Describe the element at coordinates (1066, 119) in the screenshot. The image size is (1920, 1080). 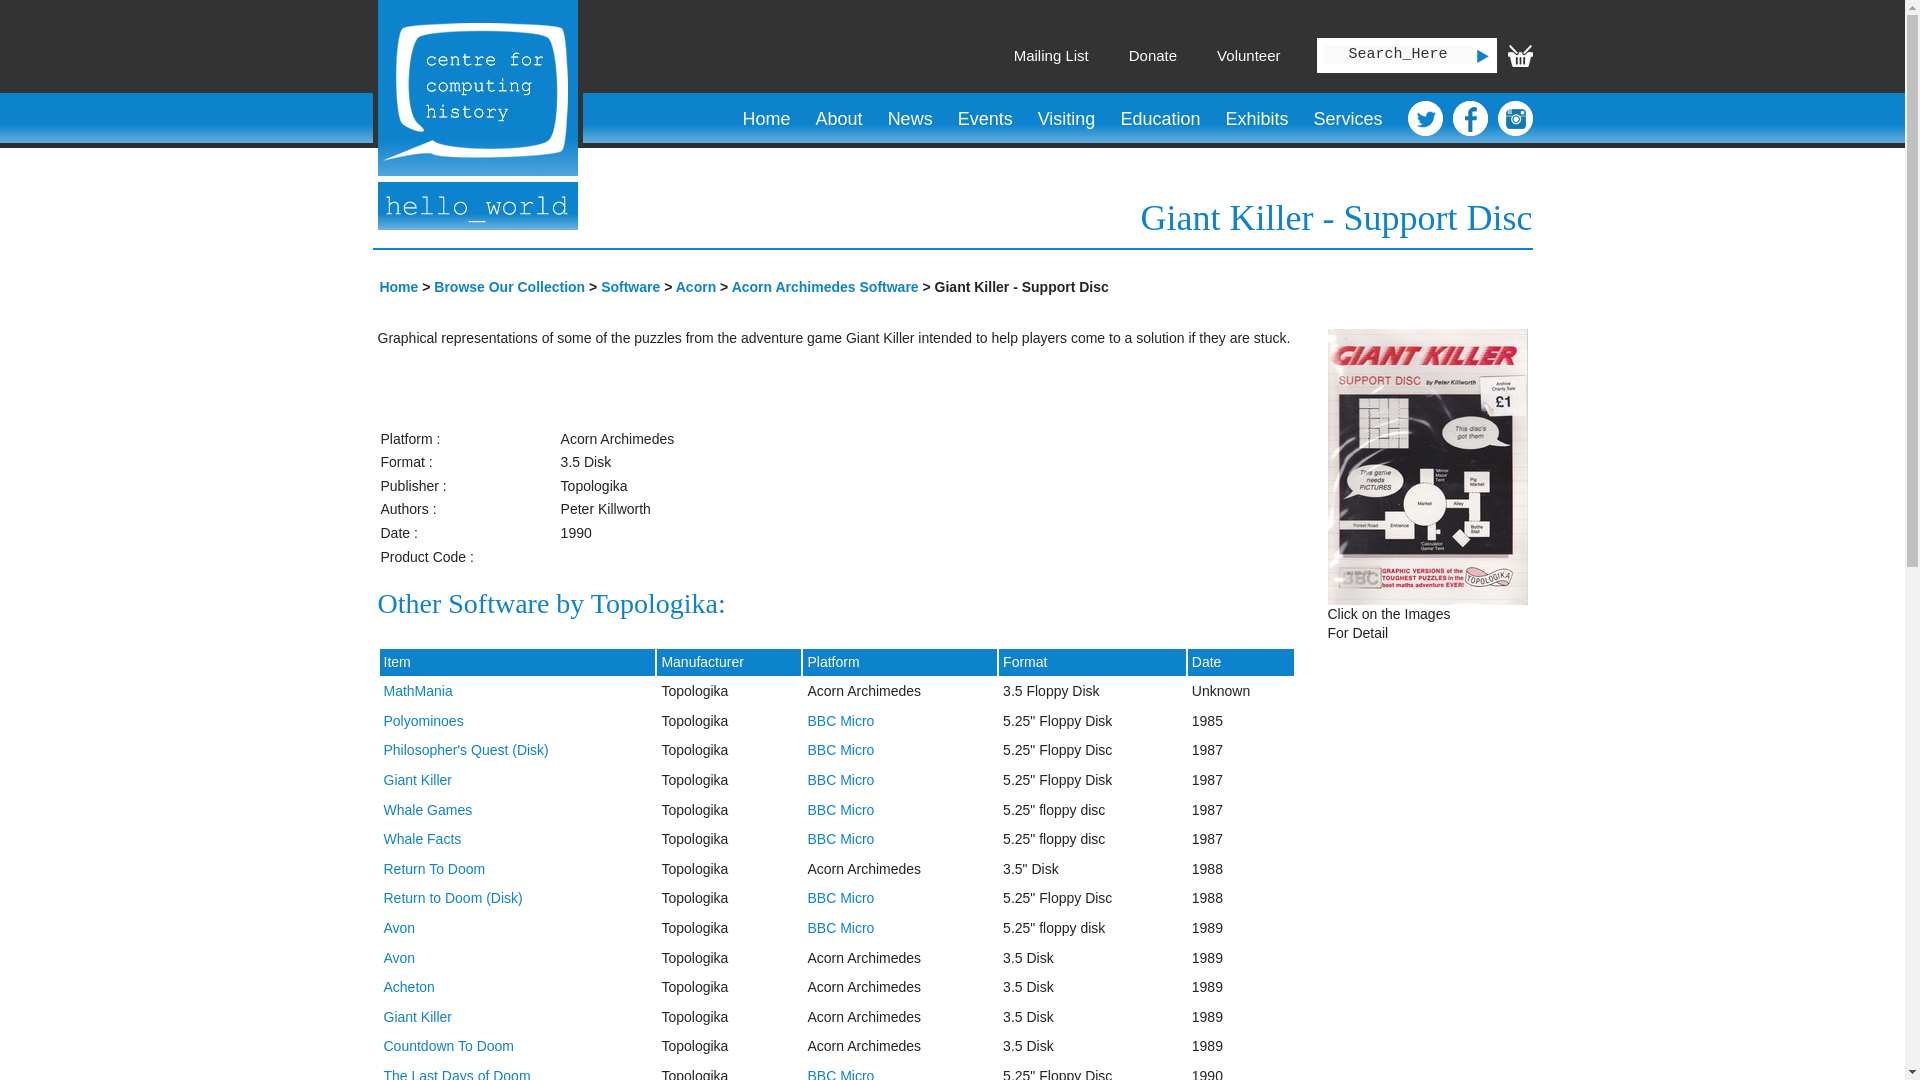
I see `Visiting` at that location.